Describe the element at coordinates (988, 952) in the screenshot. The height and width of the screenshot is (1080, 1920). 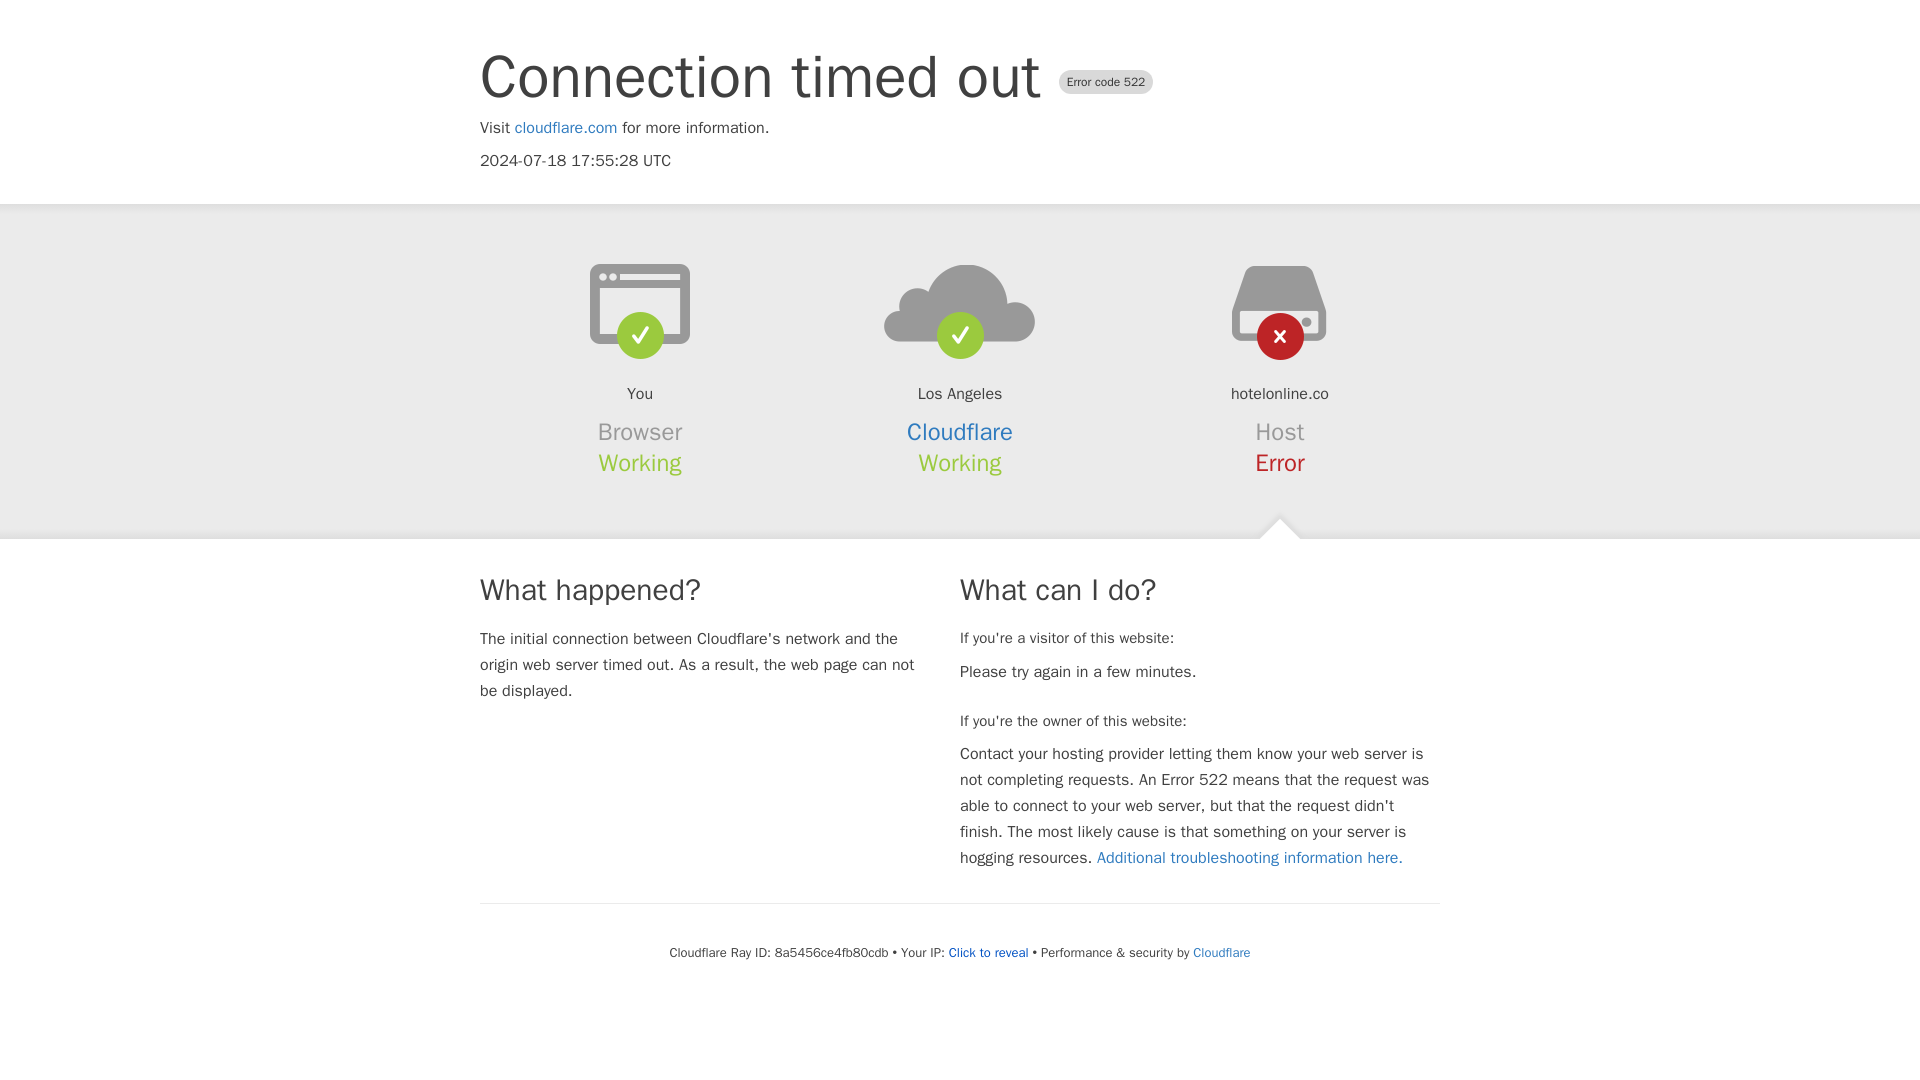
I see `Click to reveal` at that location.